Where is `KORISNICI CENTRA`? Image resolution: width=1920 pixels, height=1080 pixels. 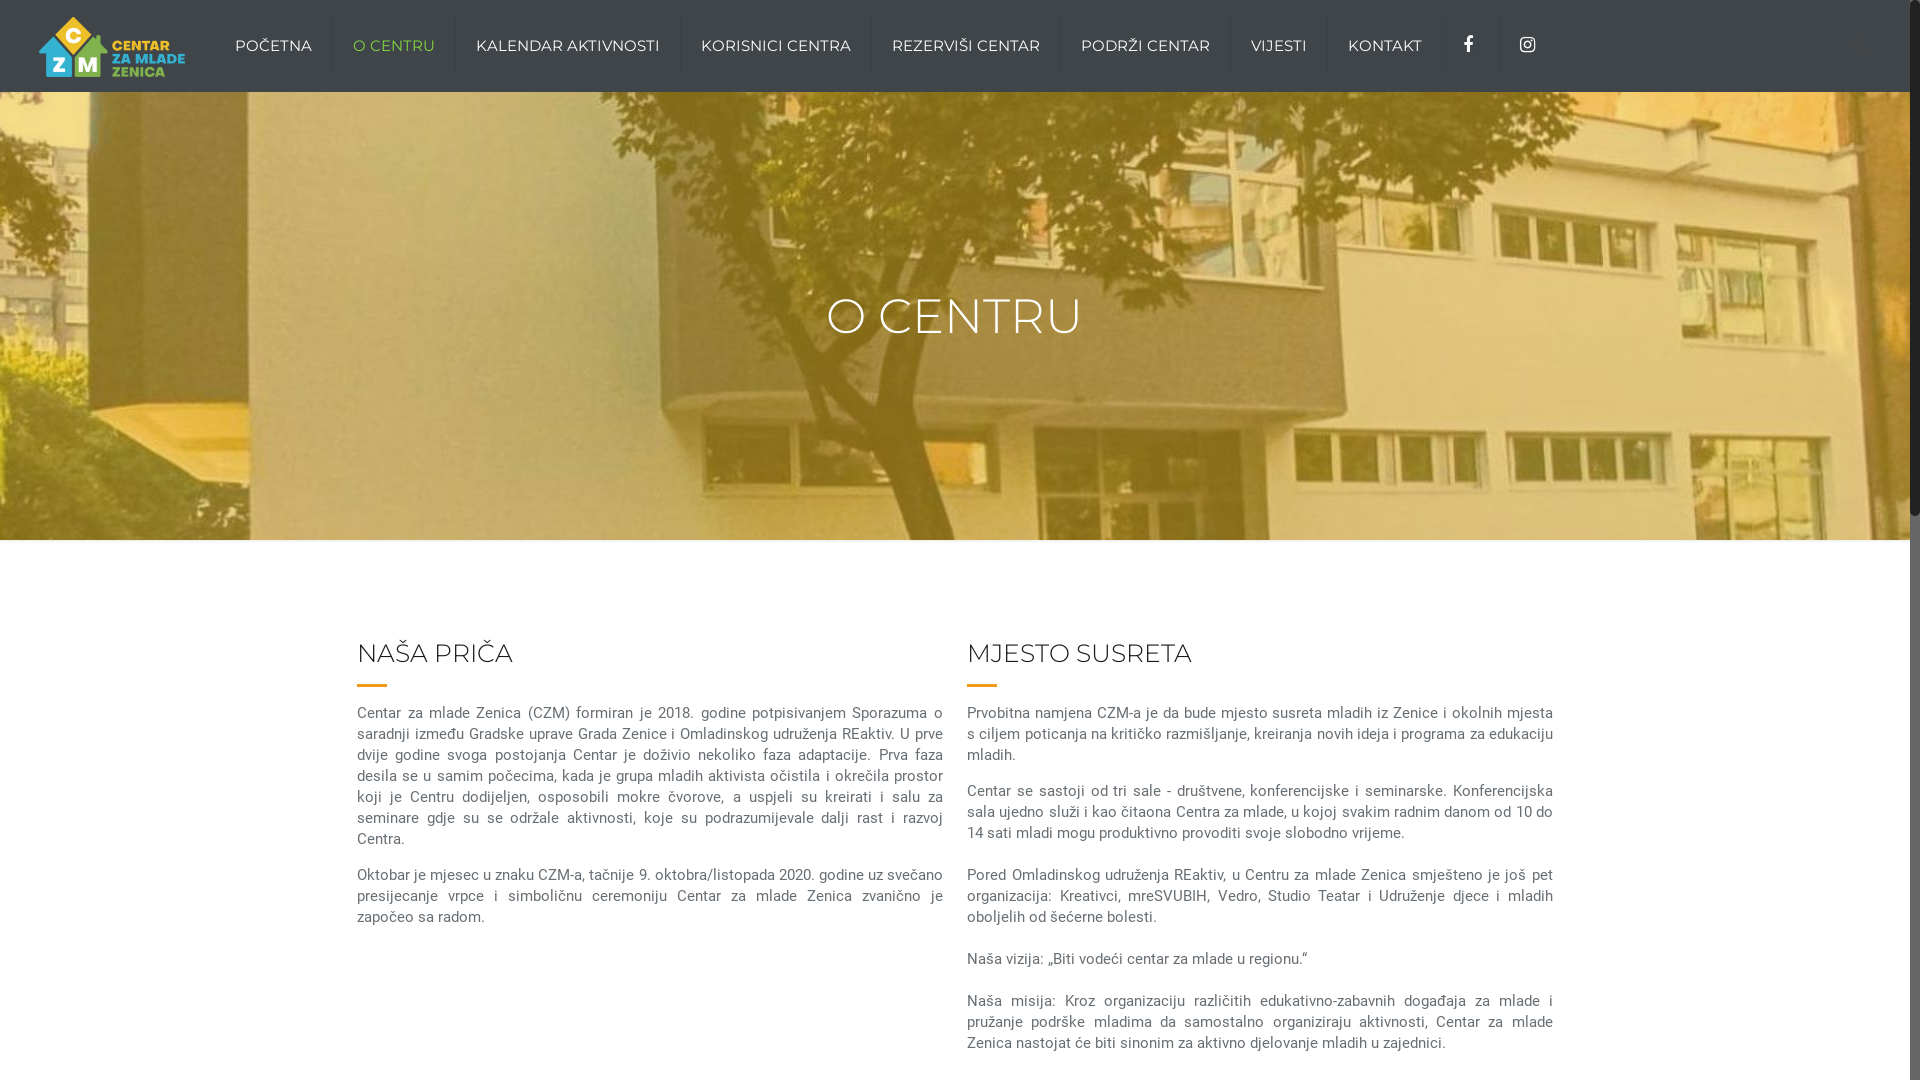
KORISNICI CENTRA is located at coordinates (776, 46).